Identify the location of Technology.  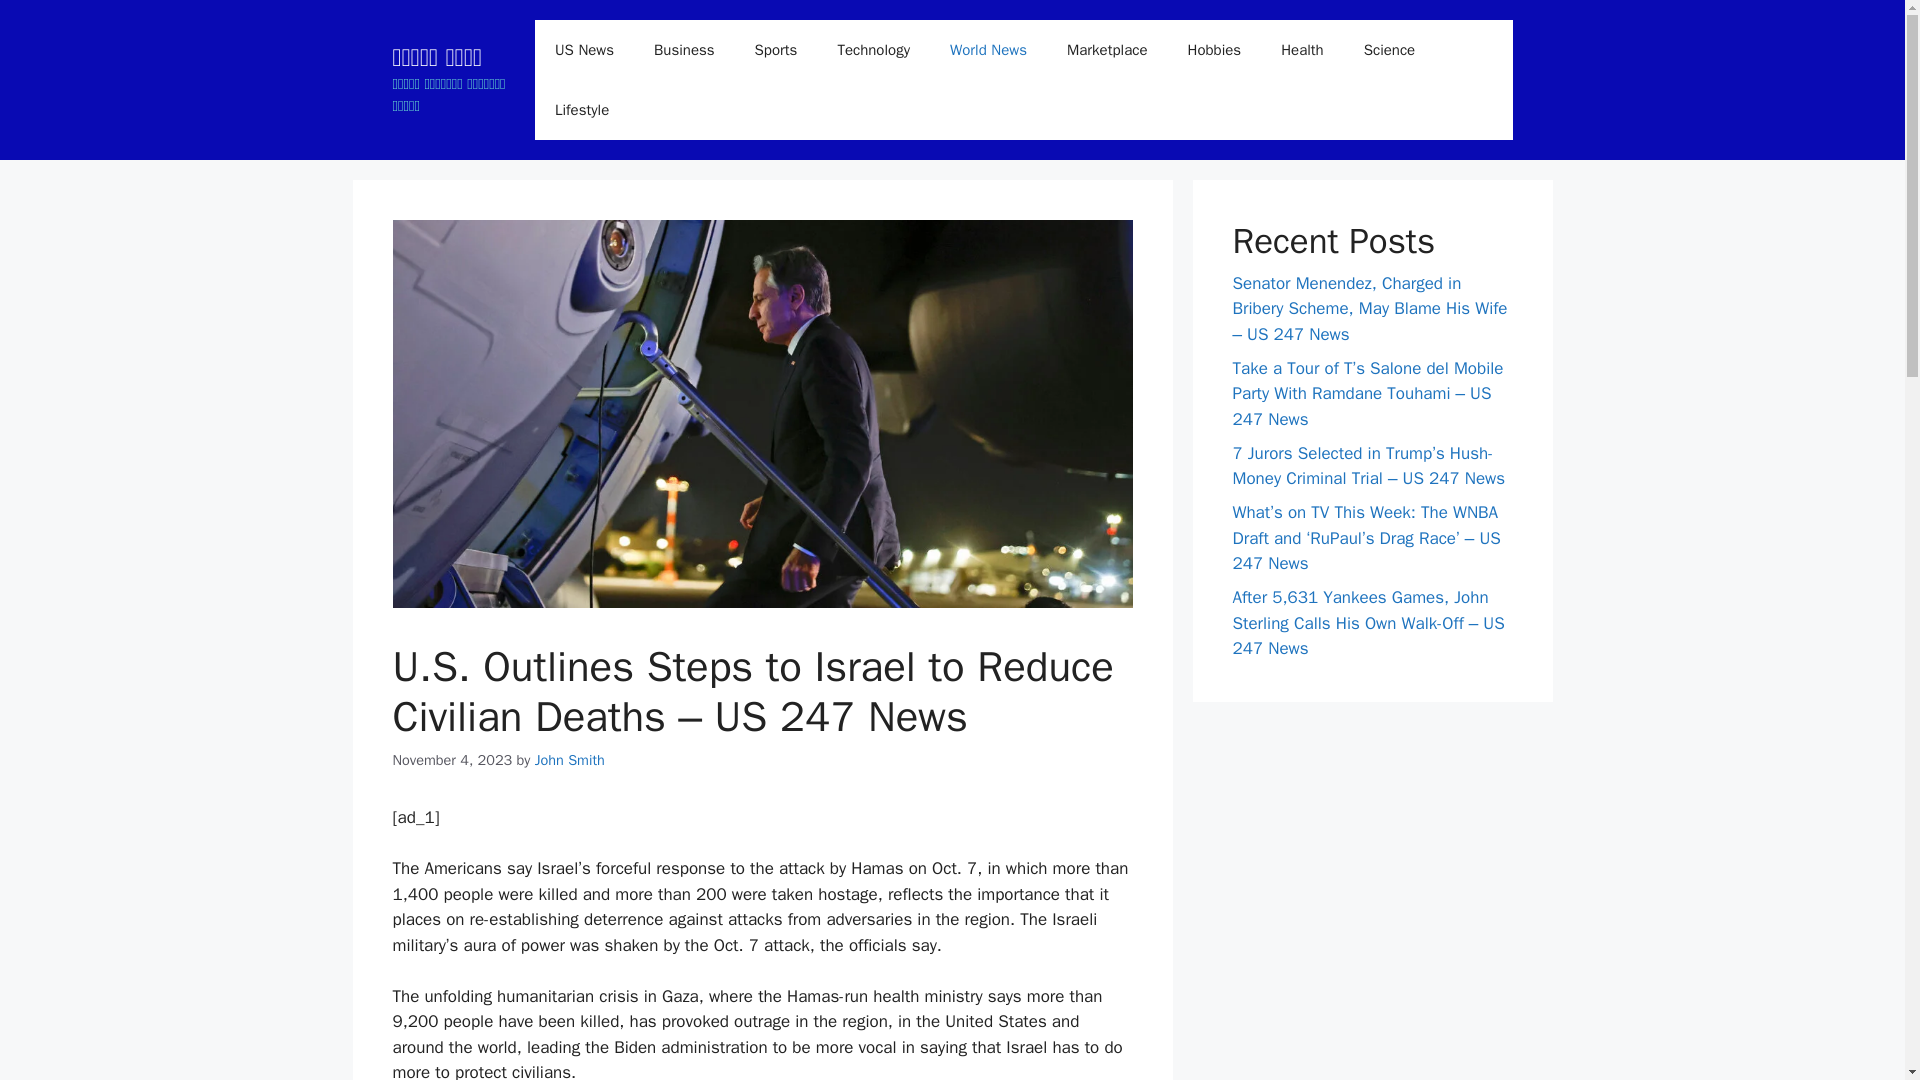
(873, 50).